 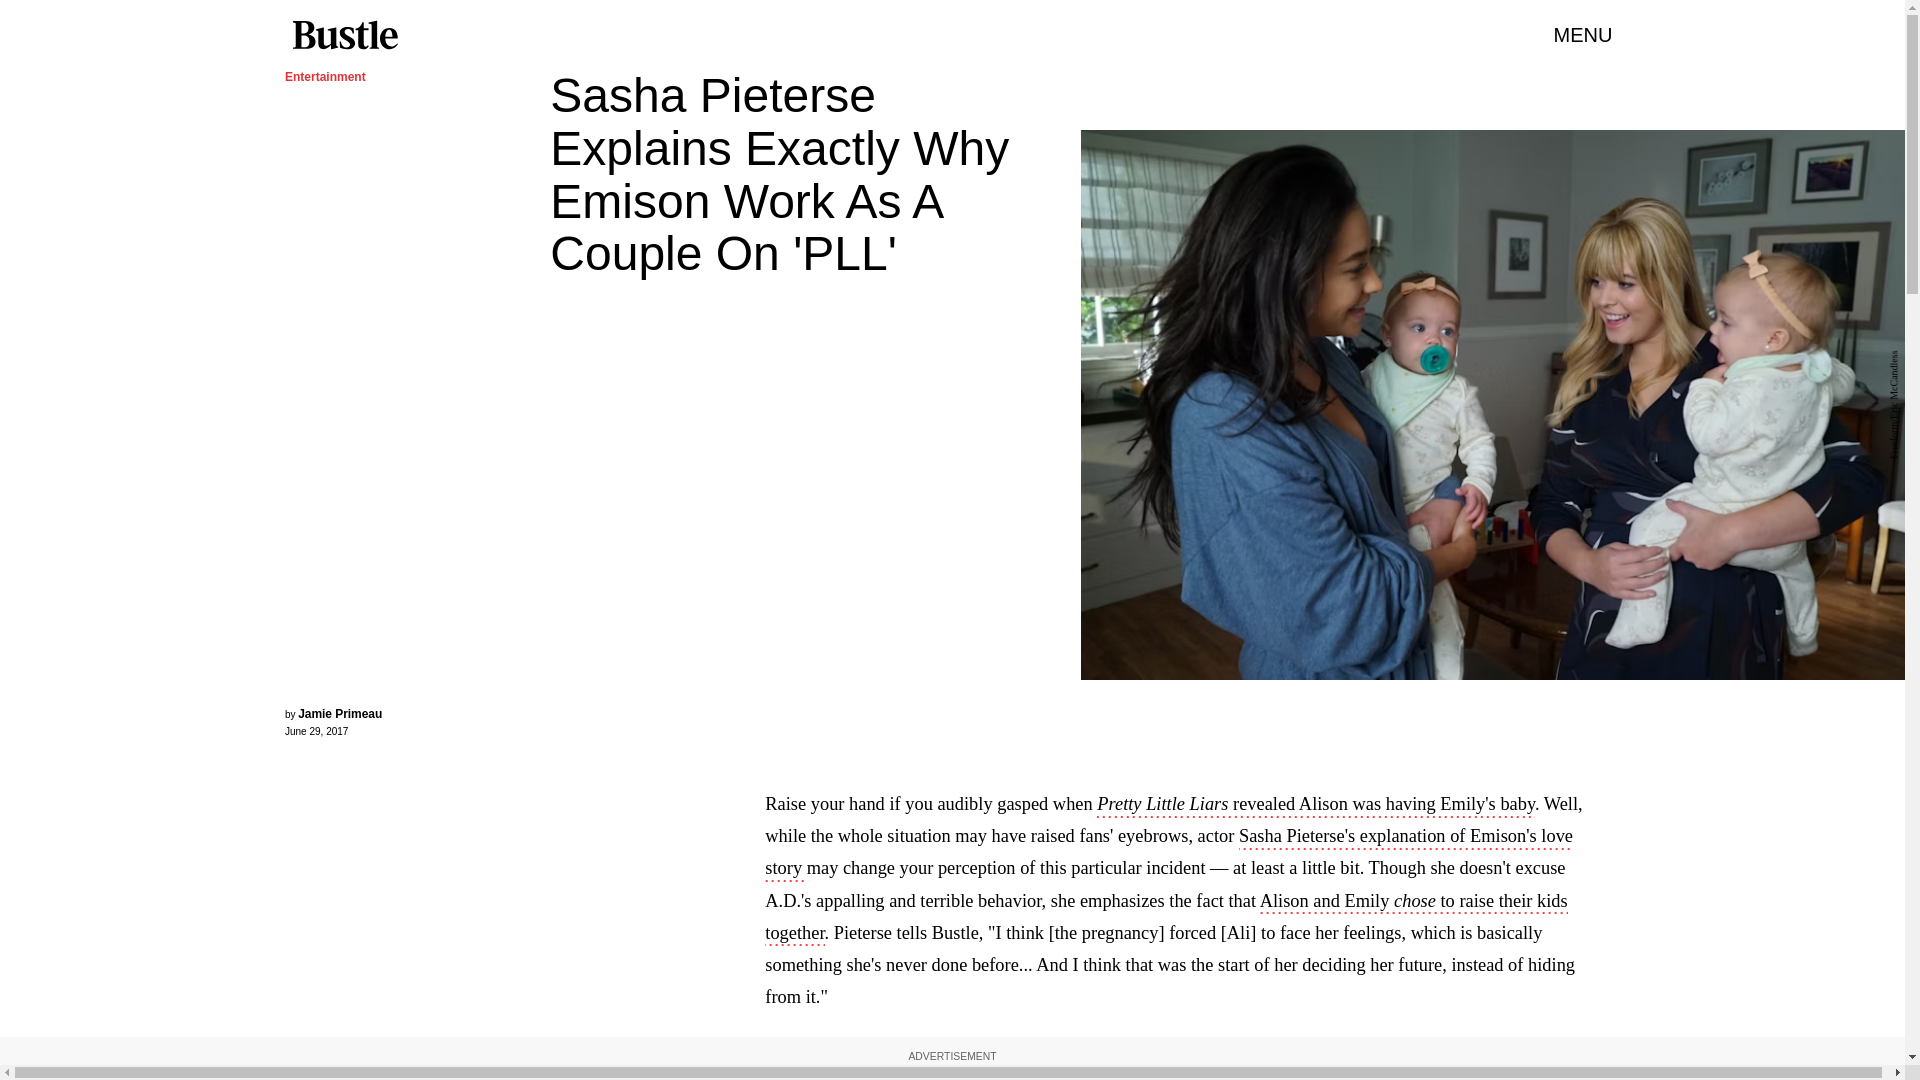 What do you see at coordinates (1315, 805) in the screenshot?
I see `Pretty Little Liars revealed Alison was having Emily's baby` at bounding box center [1315, 805].